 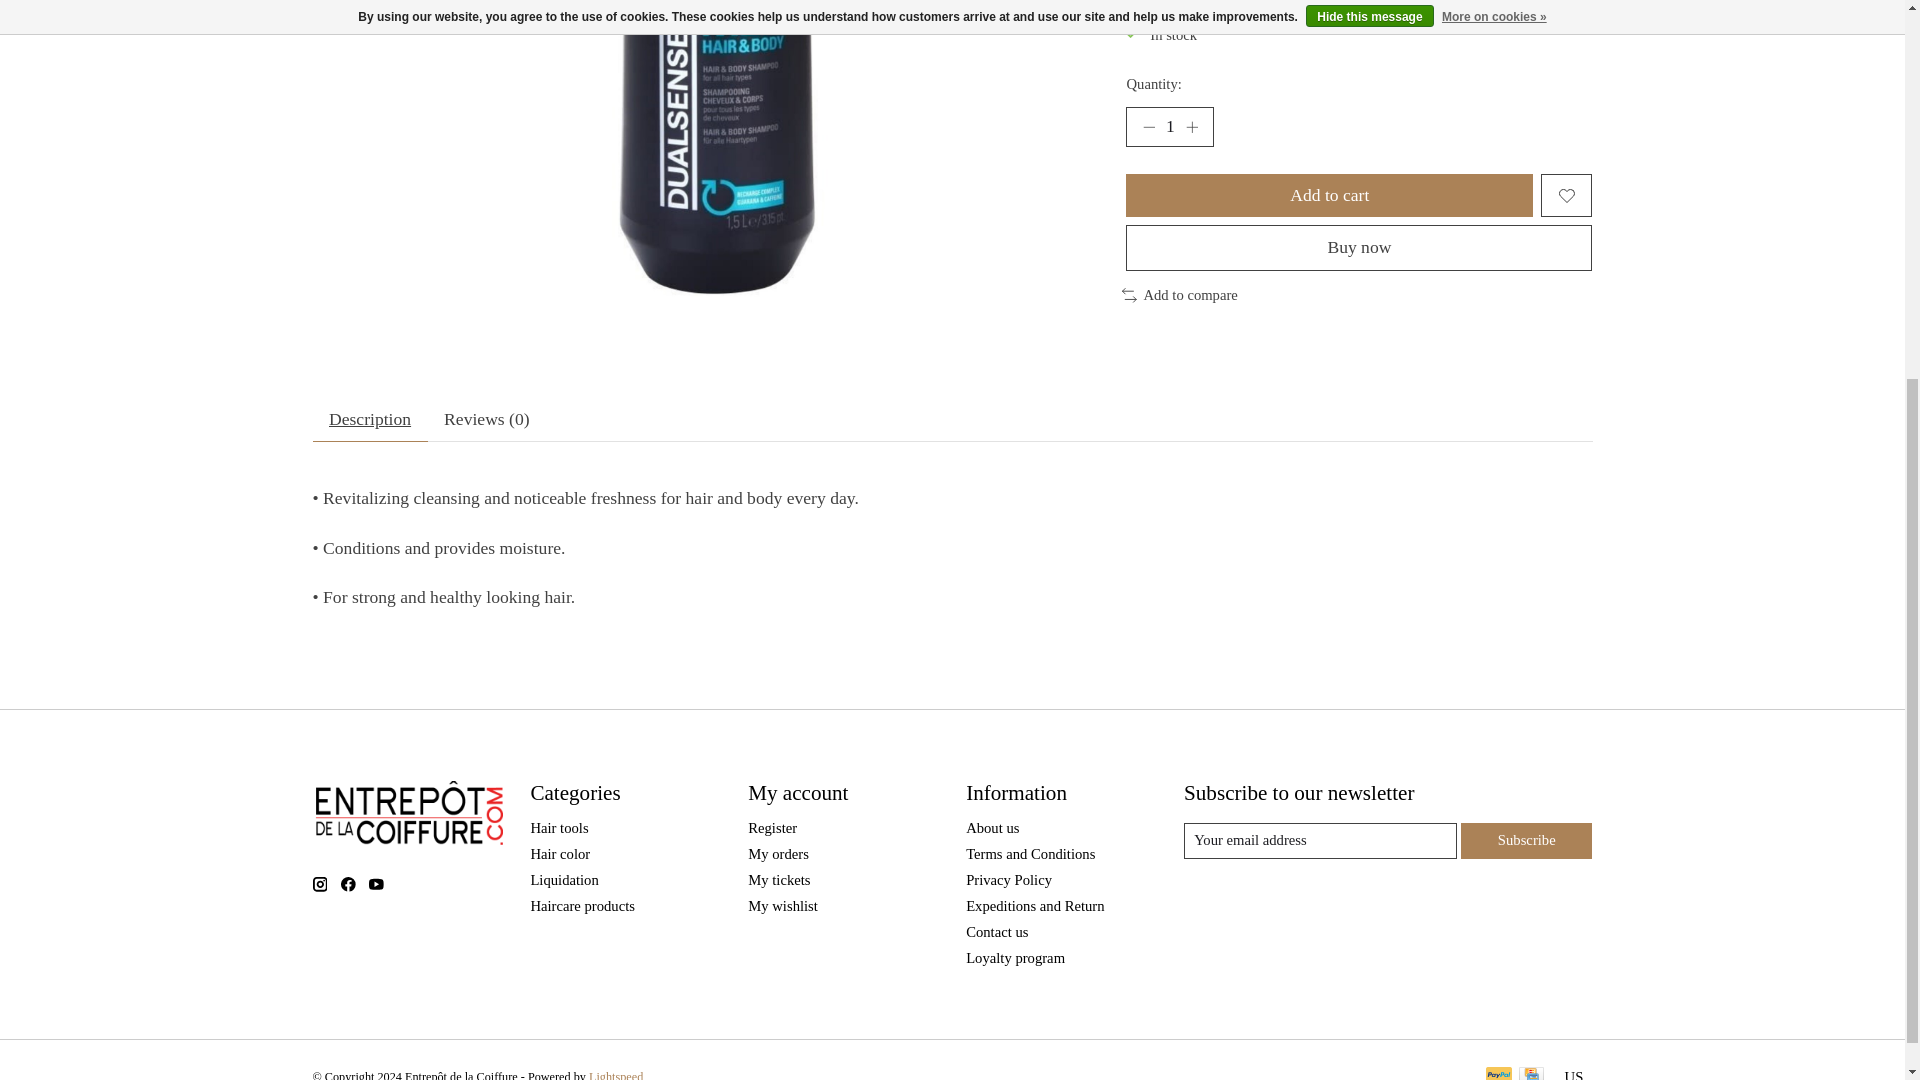 What do you see at coordinates (778, 853) in the screenshot?
I see `My orders` at bounding box center [778, 853].